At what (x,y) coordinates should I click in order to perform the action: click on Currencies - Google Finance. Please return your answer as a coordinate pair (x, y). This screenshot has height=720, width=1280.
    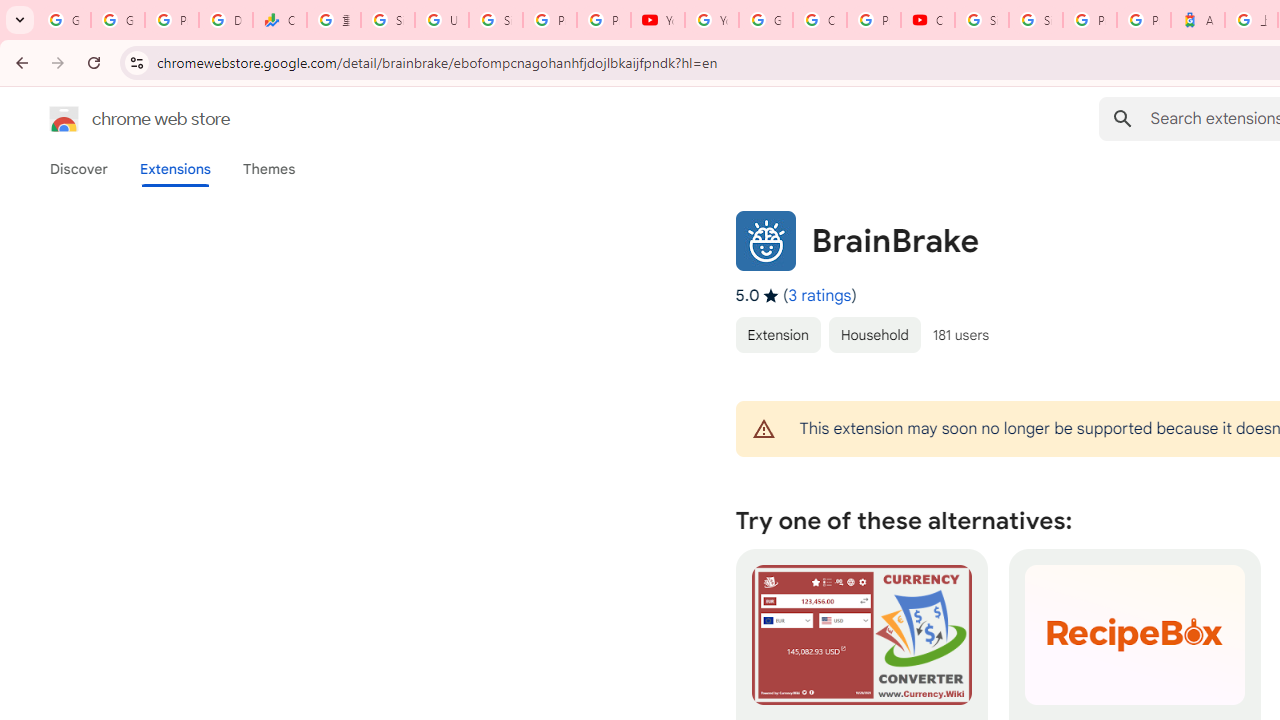
    Looking at the image, I should click on (280, 20).